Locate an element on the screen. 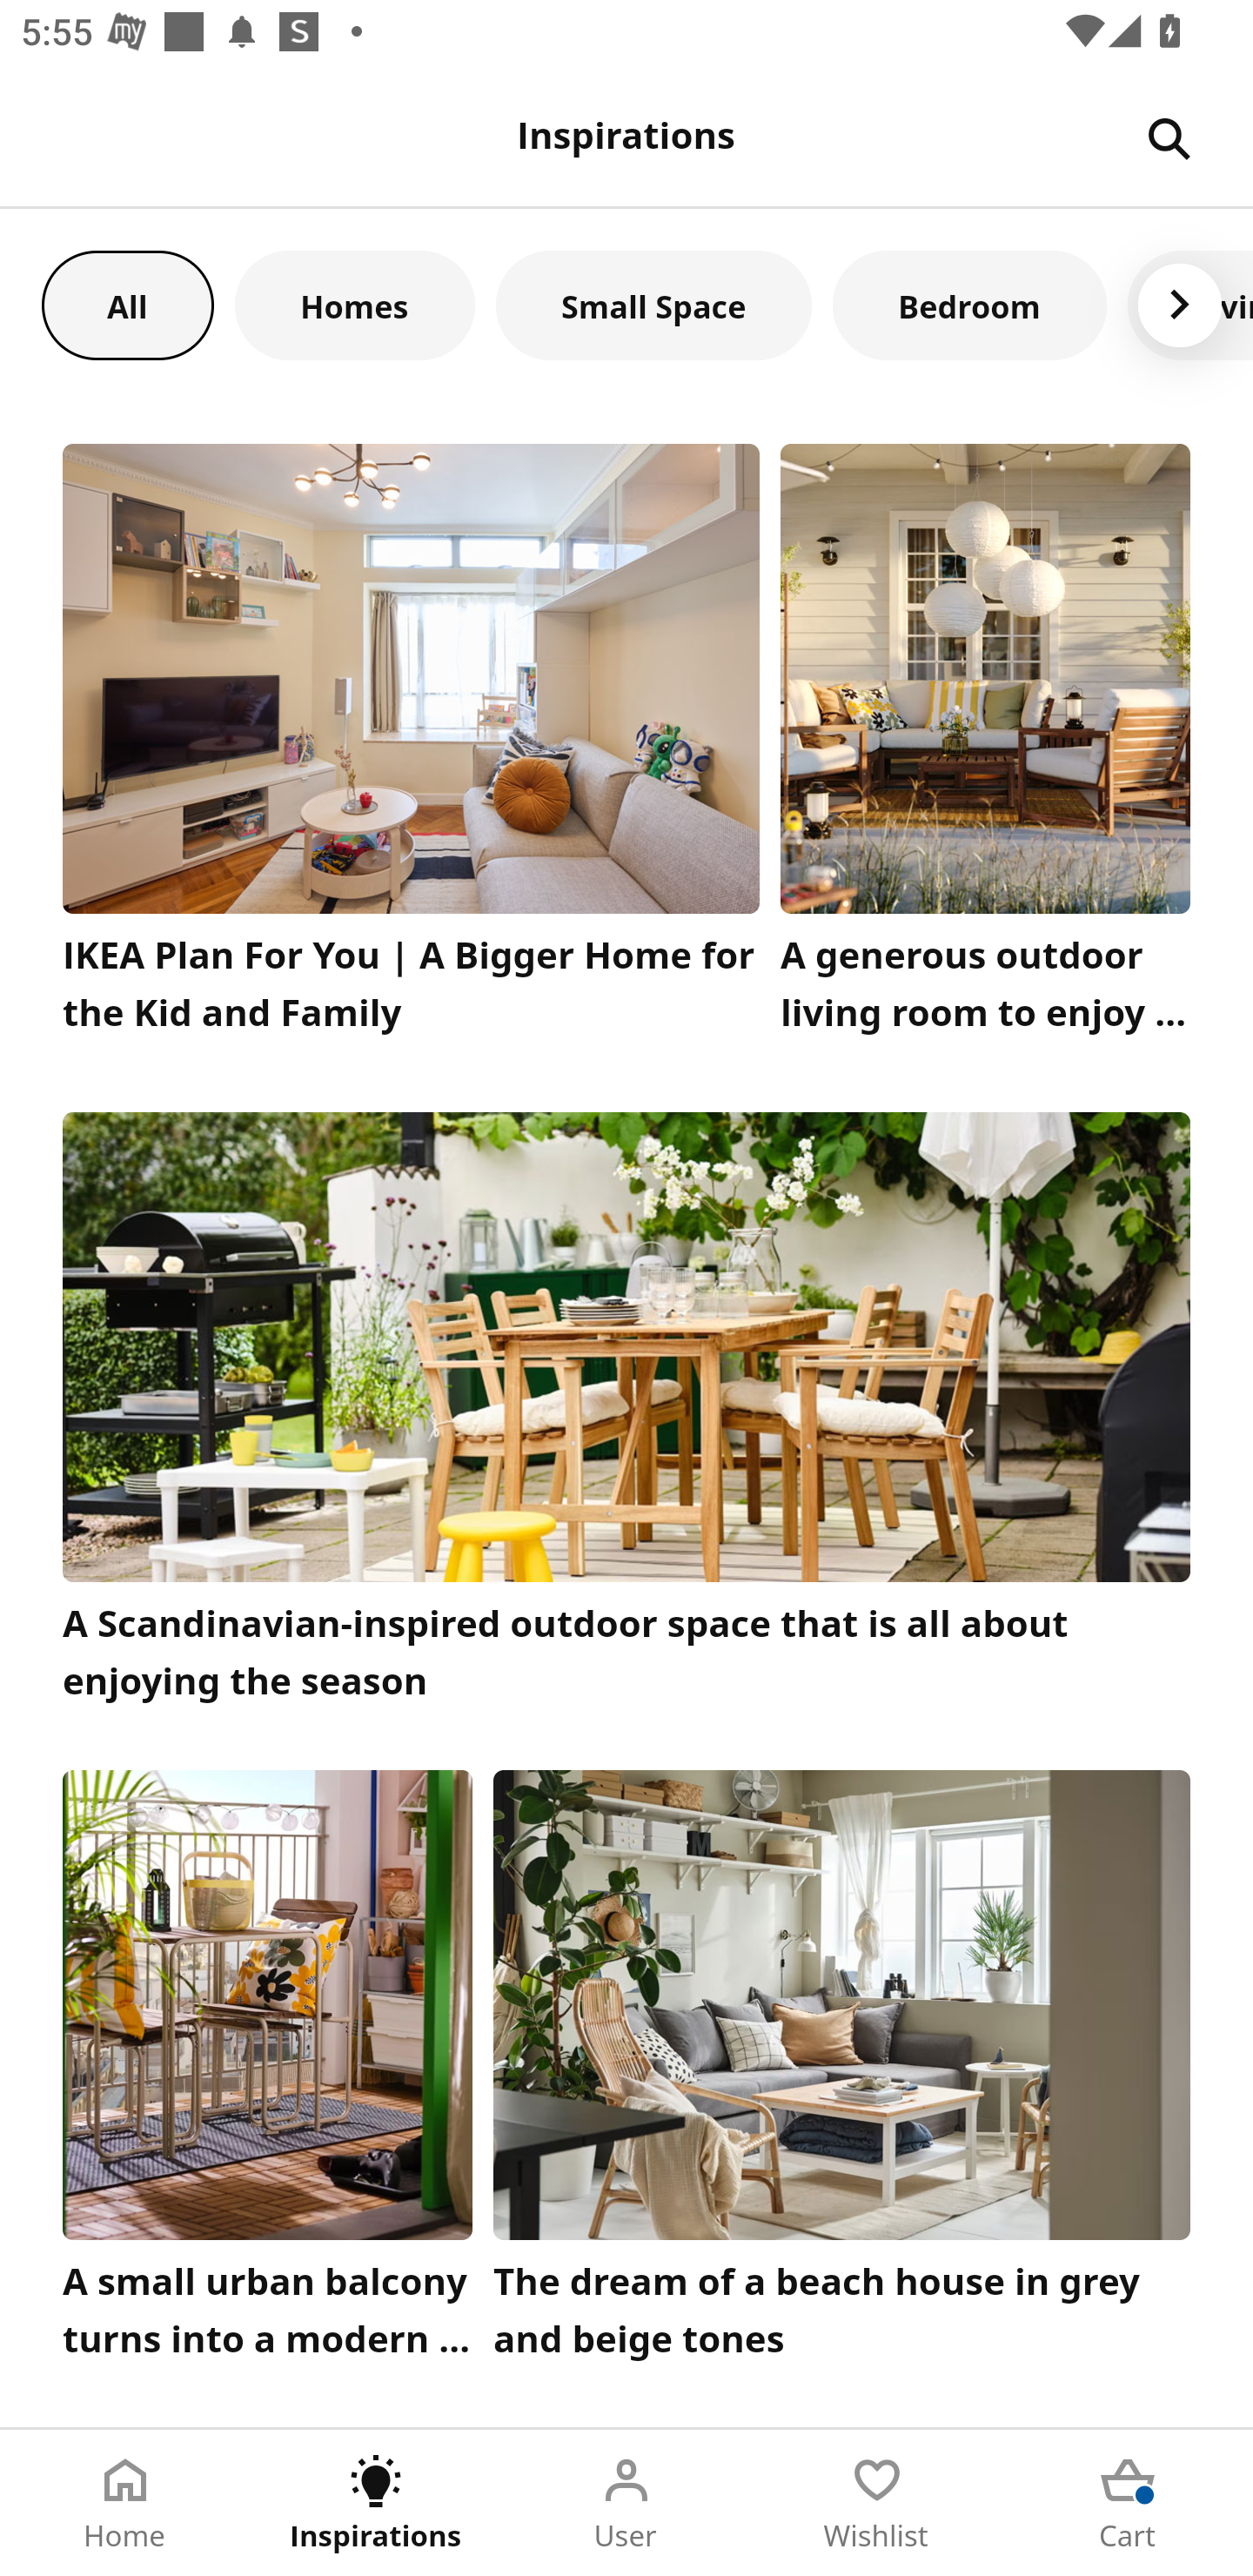  All is located at coordinates (127, 305).